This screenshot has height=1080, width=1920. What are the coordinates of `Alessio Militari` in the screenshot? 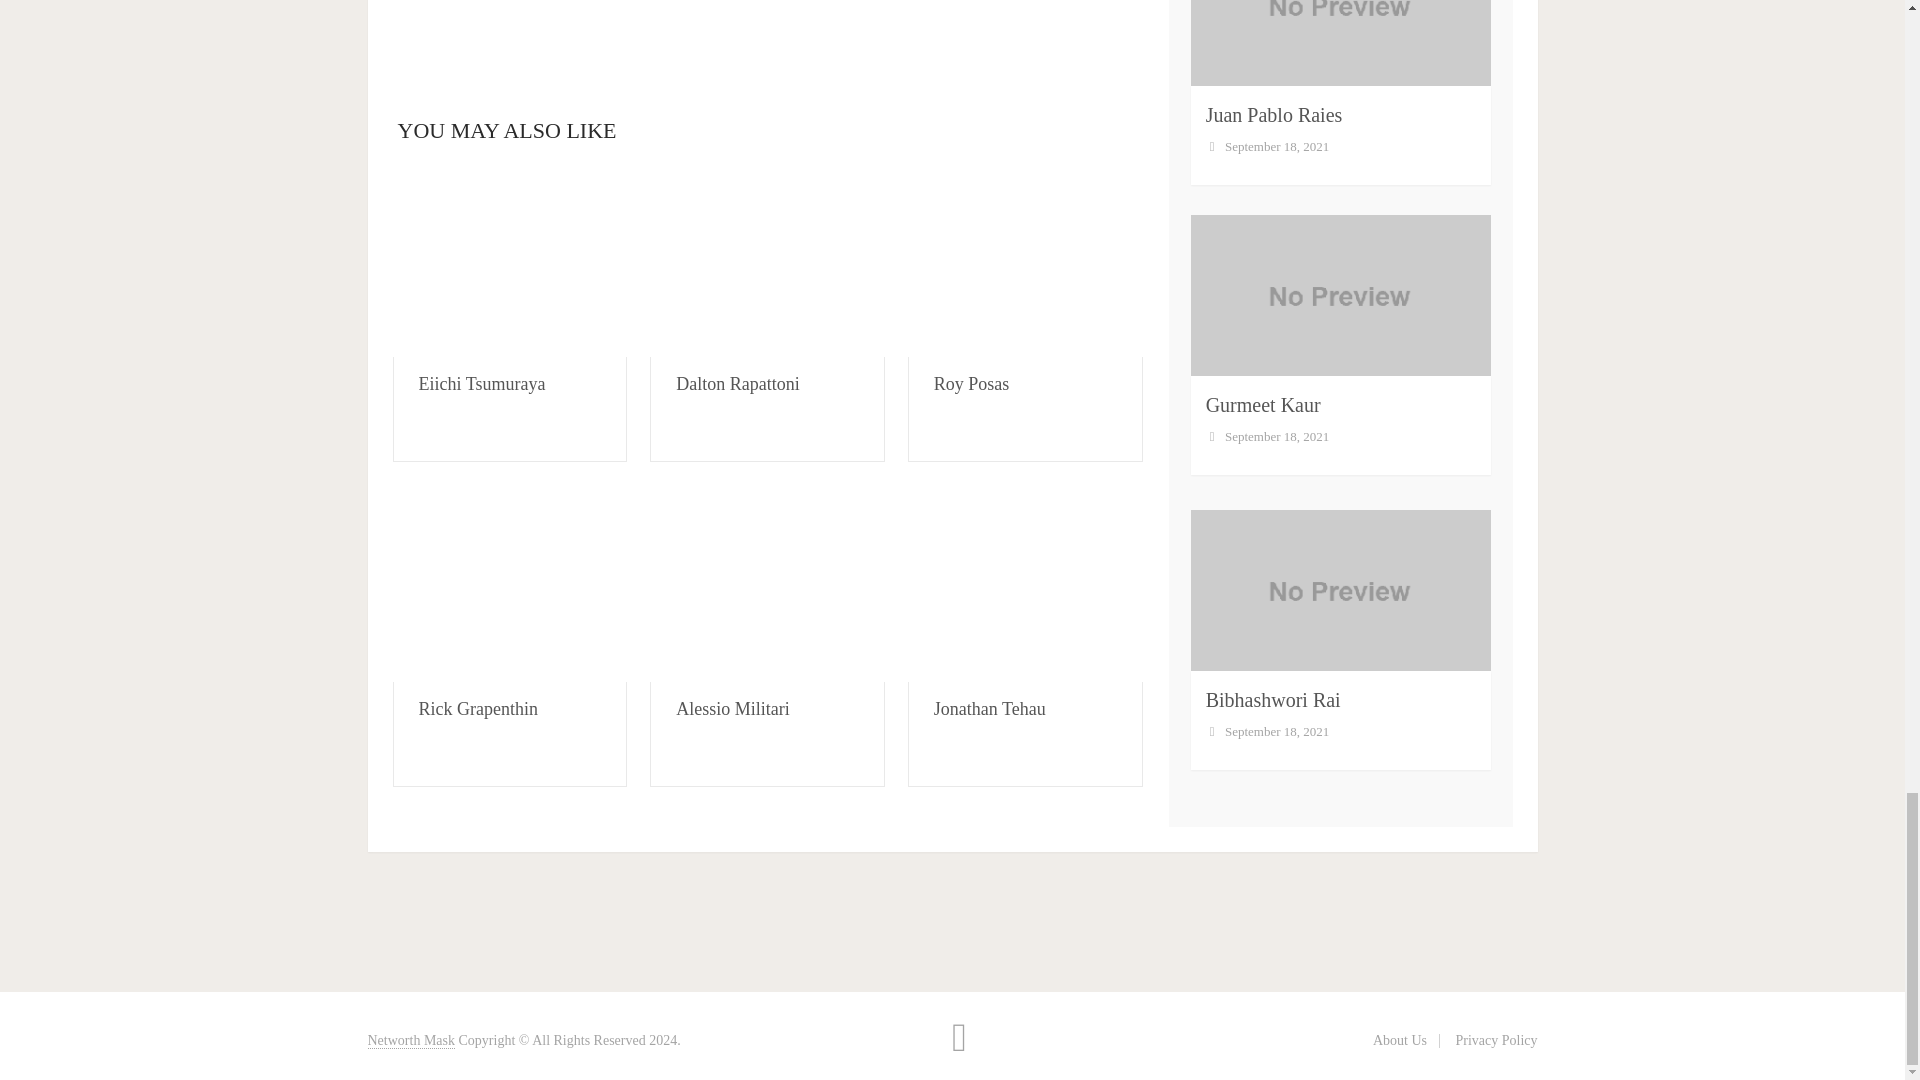 It's located at (732, 708).